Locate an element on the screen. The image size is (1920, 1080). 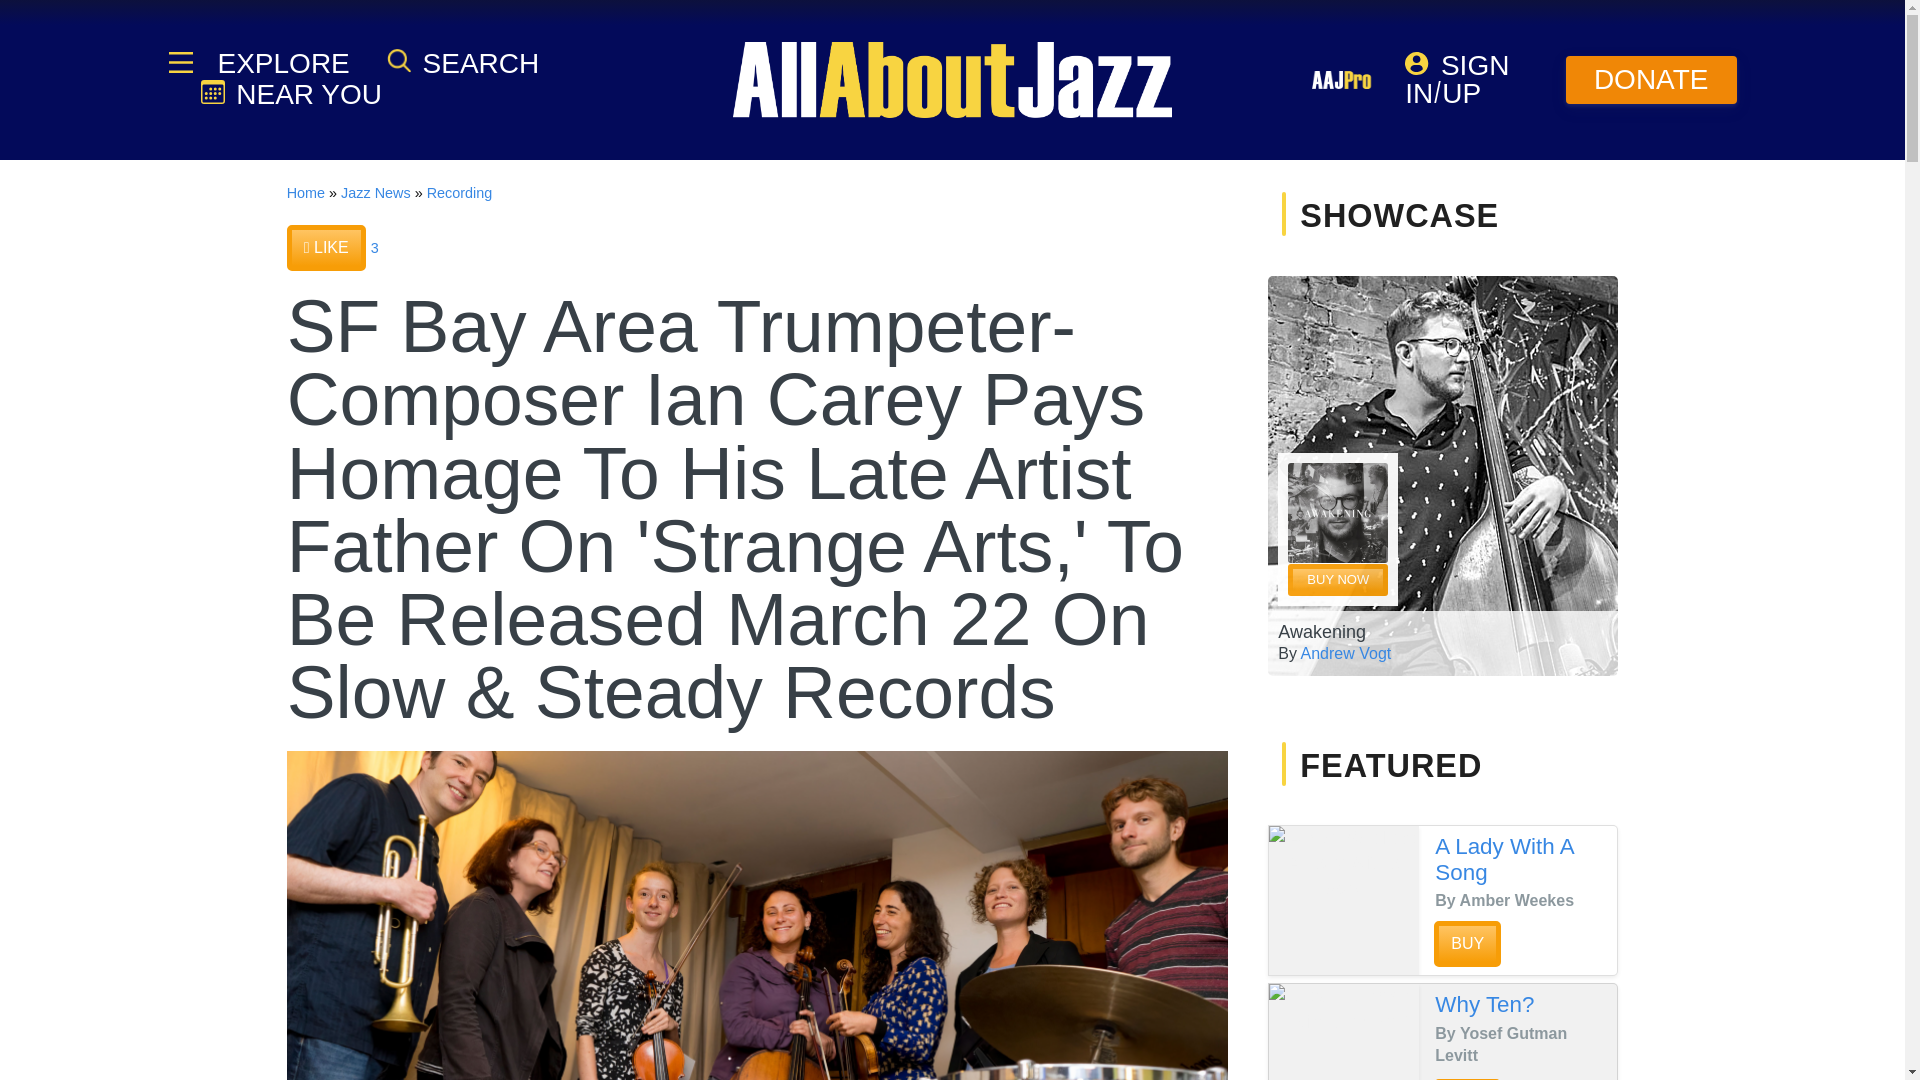
Search All About Jazz by category is located at coordinates (463, 62).